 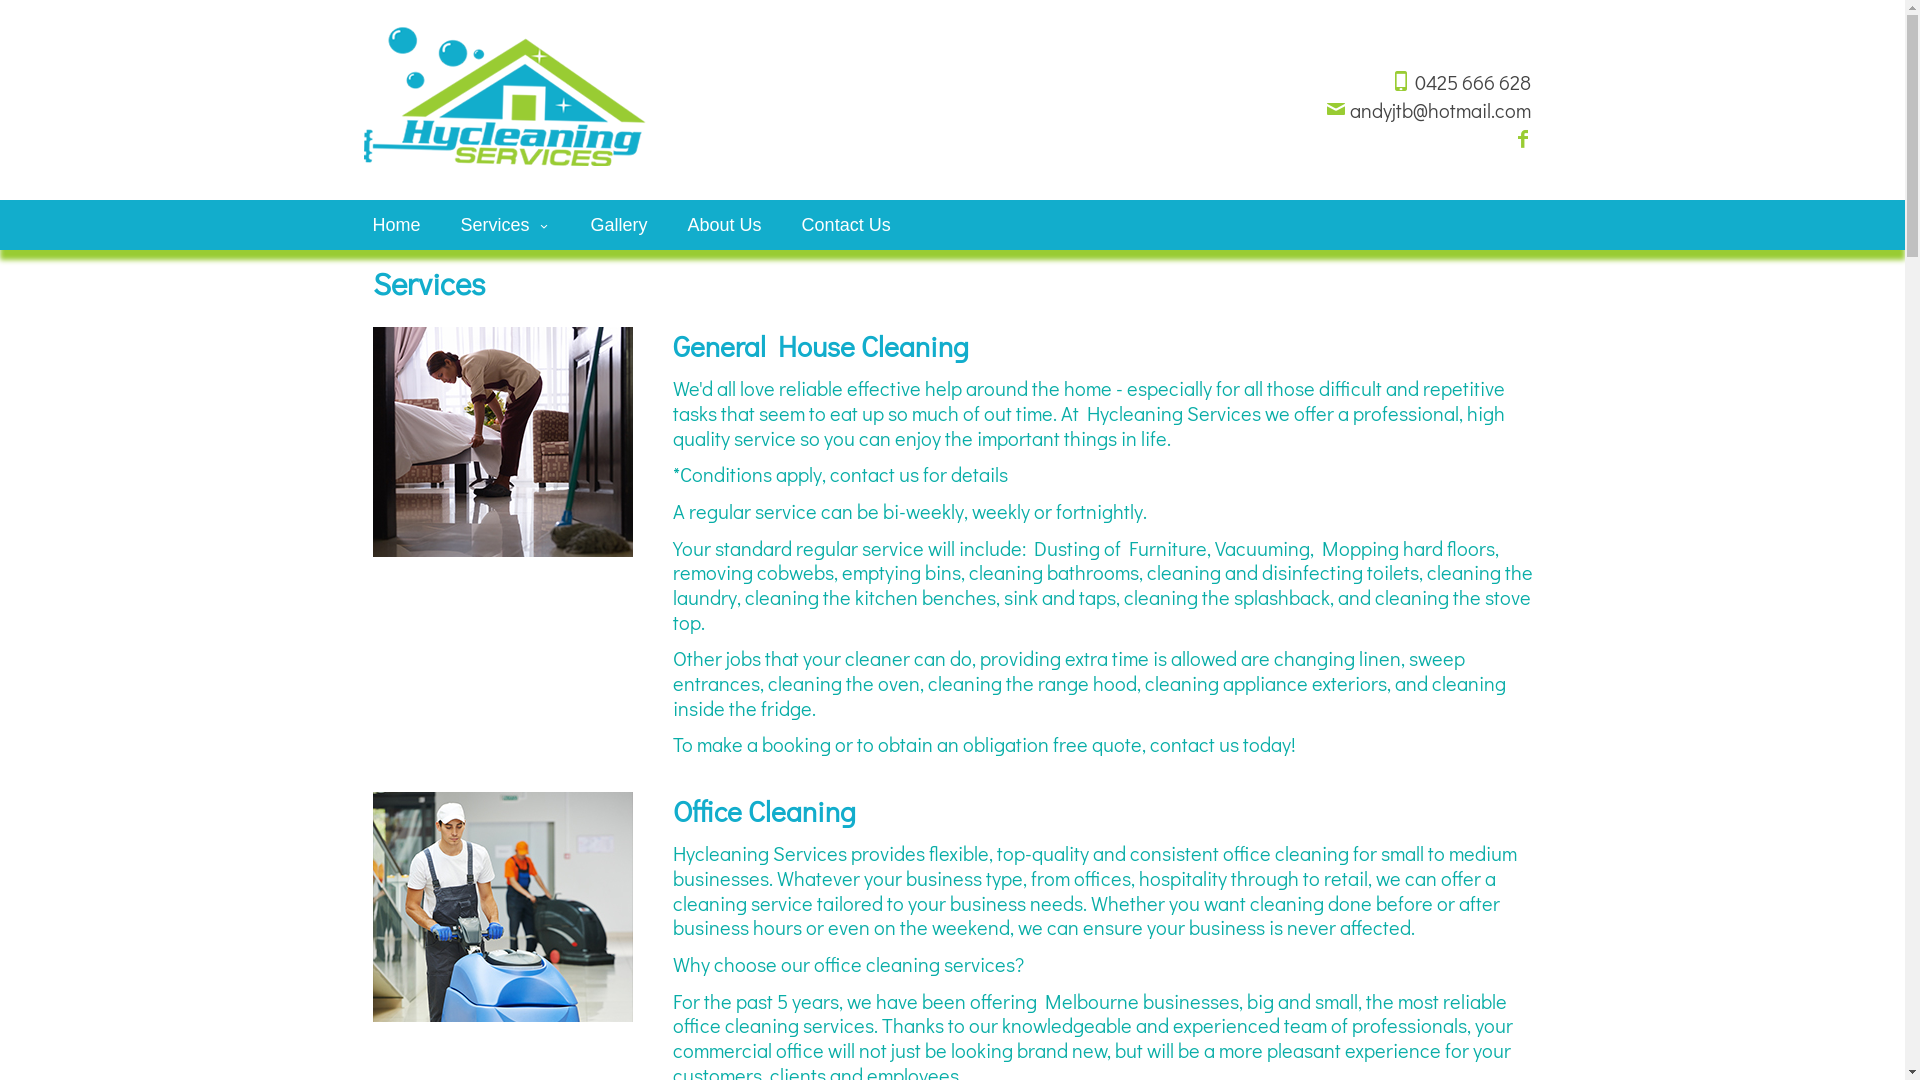 What do you see at coordinates (506, 225) in the screenshot?
I see `Services` at bounding box center [506, 225].